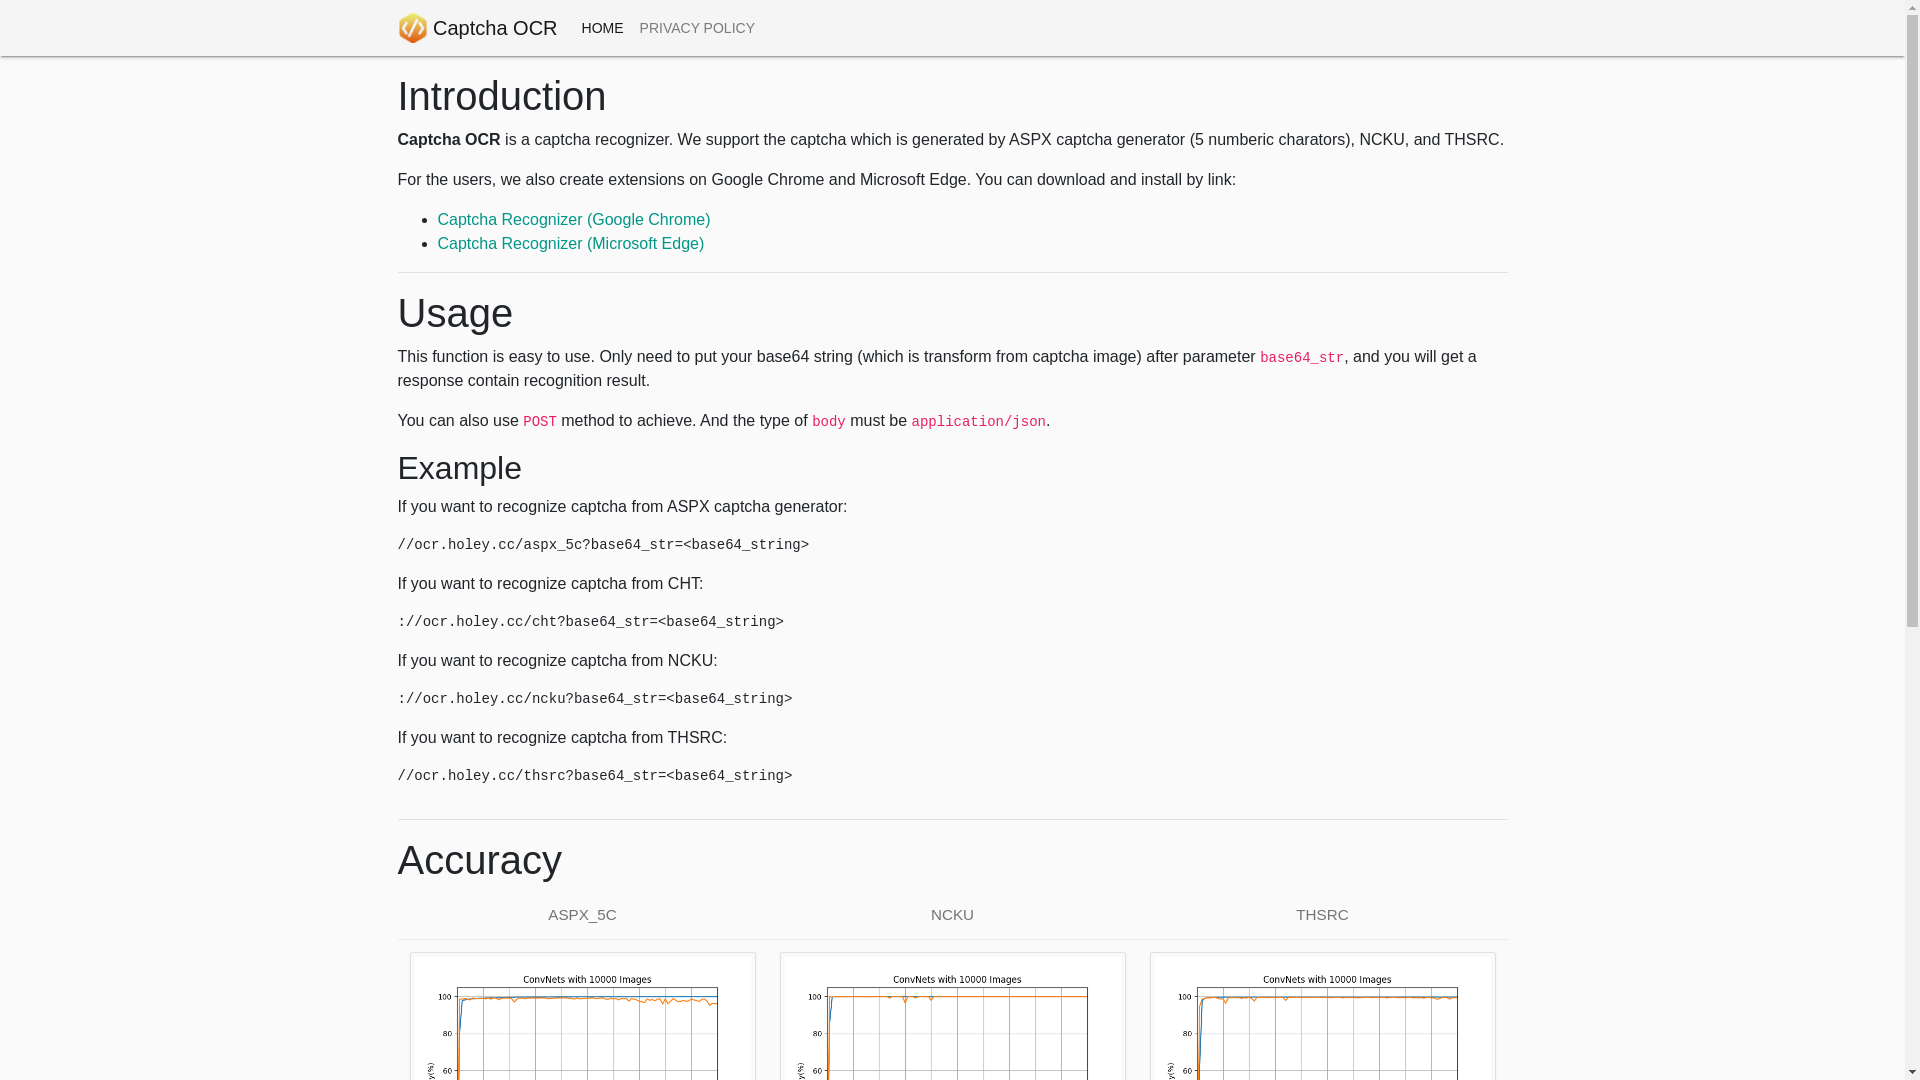  I want to click on Captcha Recognizer (Google Chrome), so click(574, 220).